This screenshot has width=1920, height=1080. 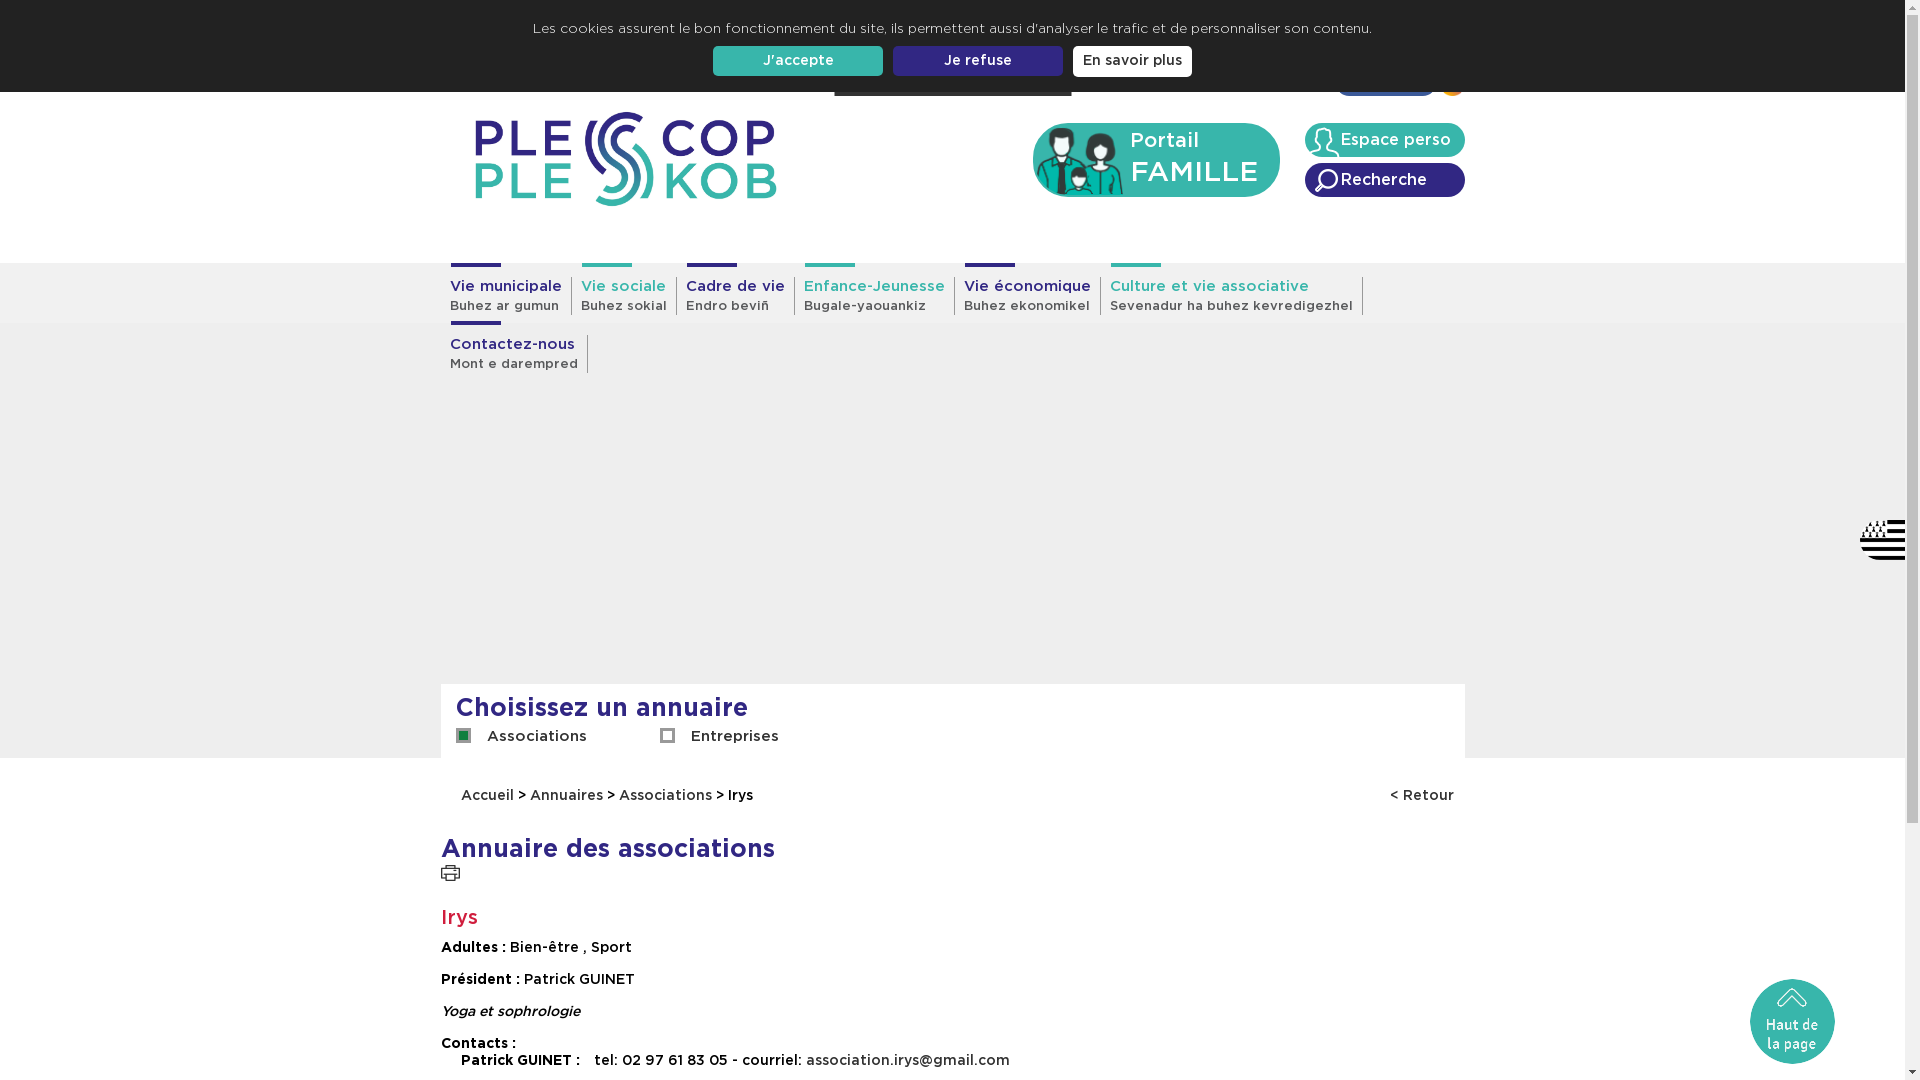 I want to click on Vie municipale
Buhez ar gumun, so click(x=506, y=296).